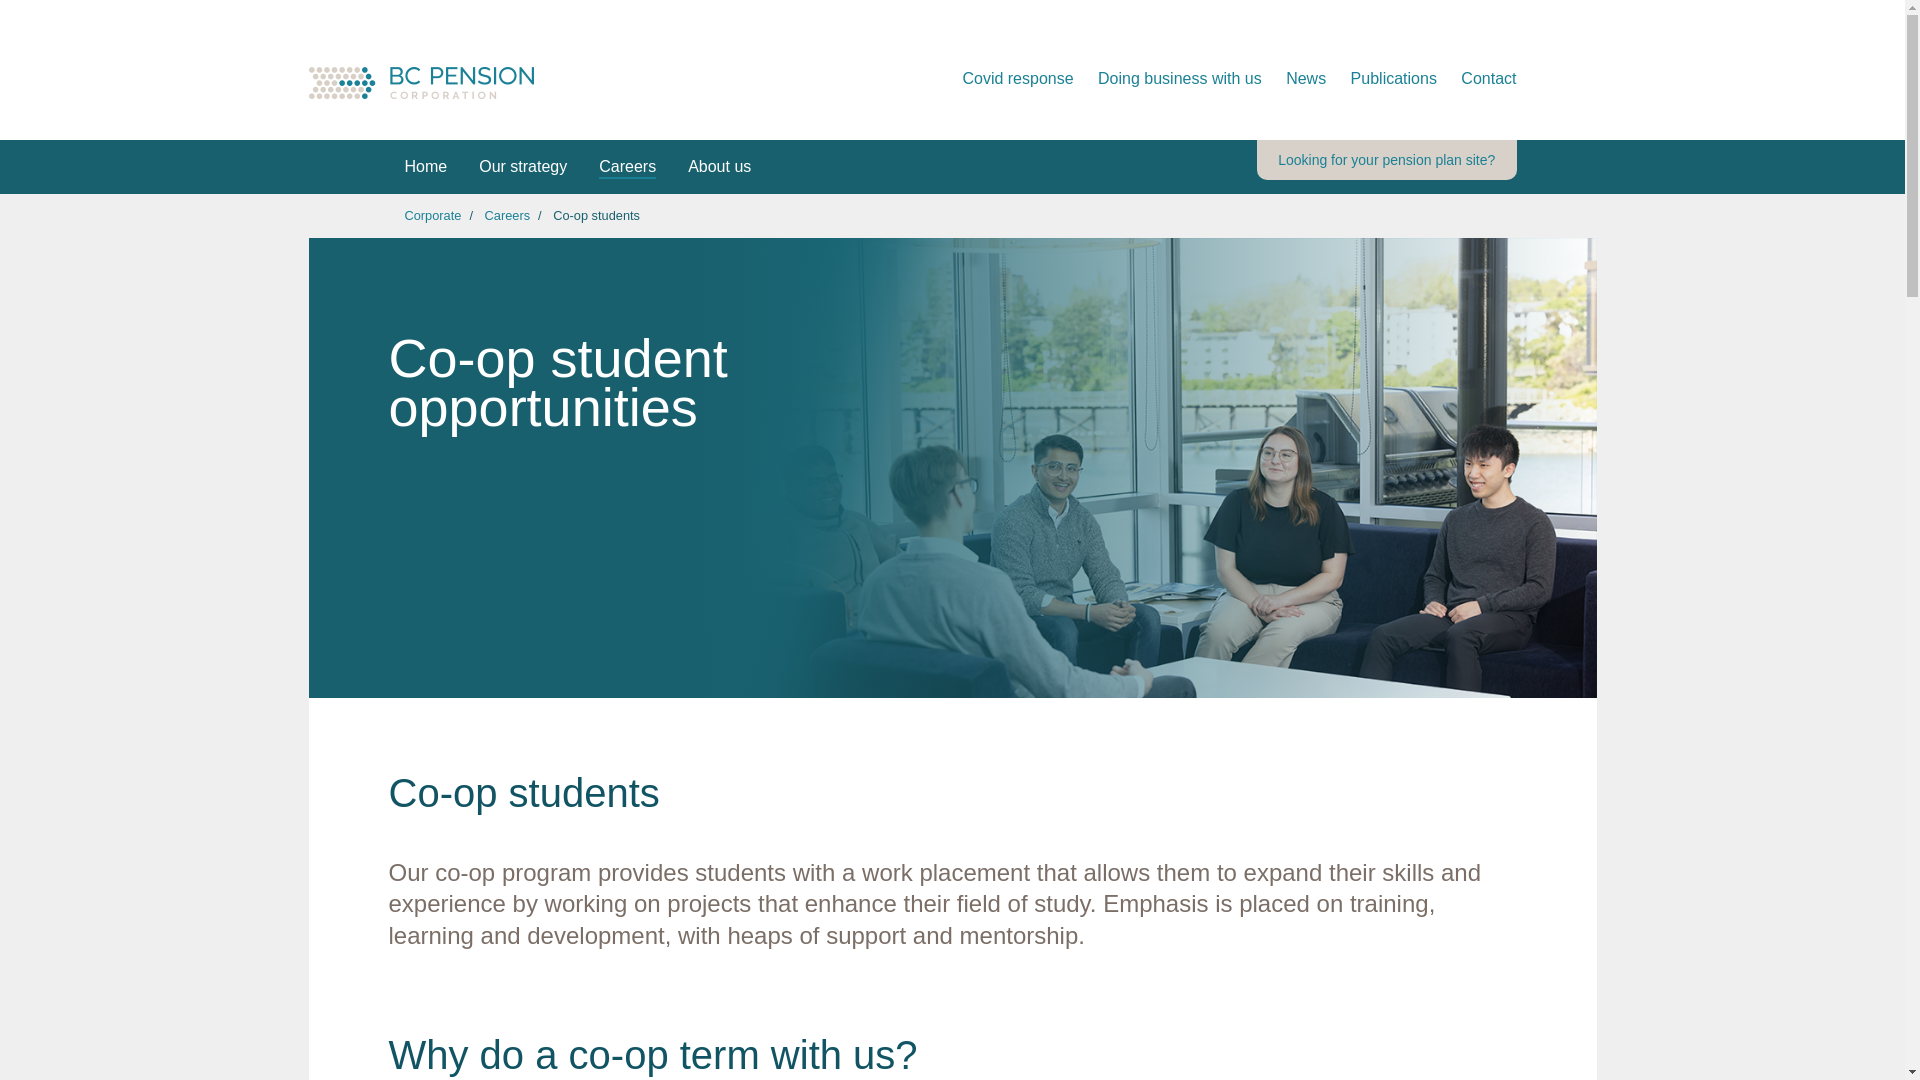 The image size is (1920, 1080). Describe the element at coordinates (508, 215) in the screenshot. I see `Careers` at that location.